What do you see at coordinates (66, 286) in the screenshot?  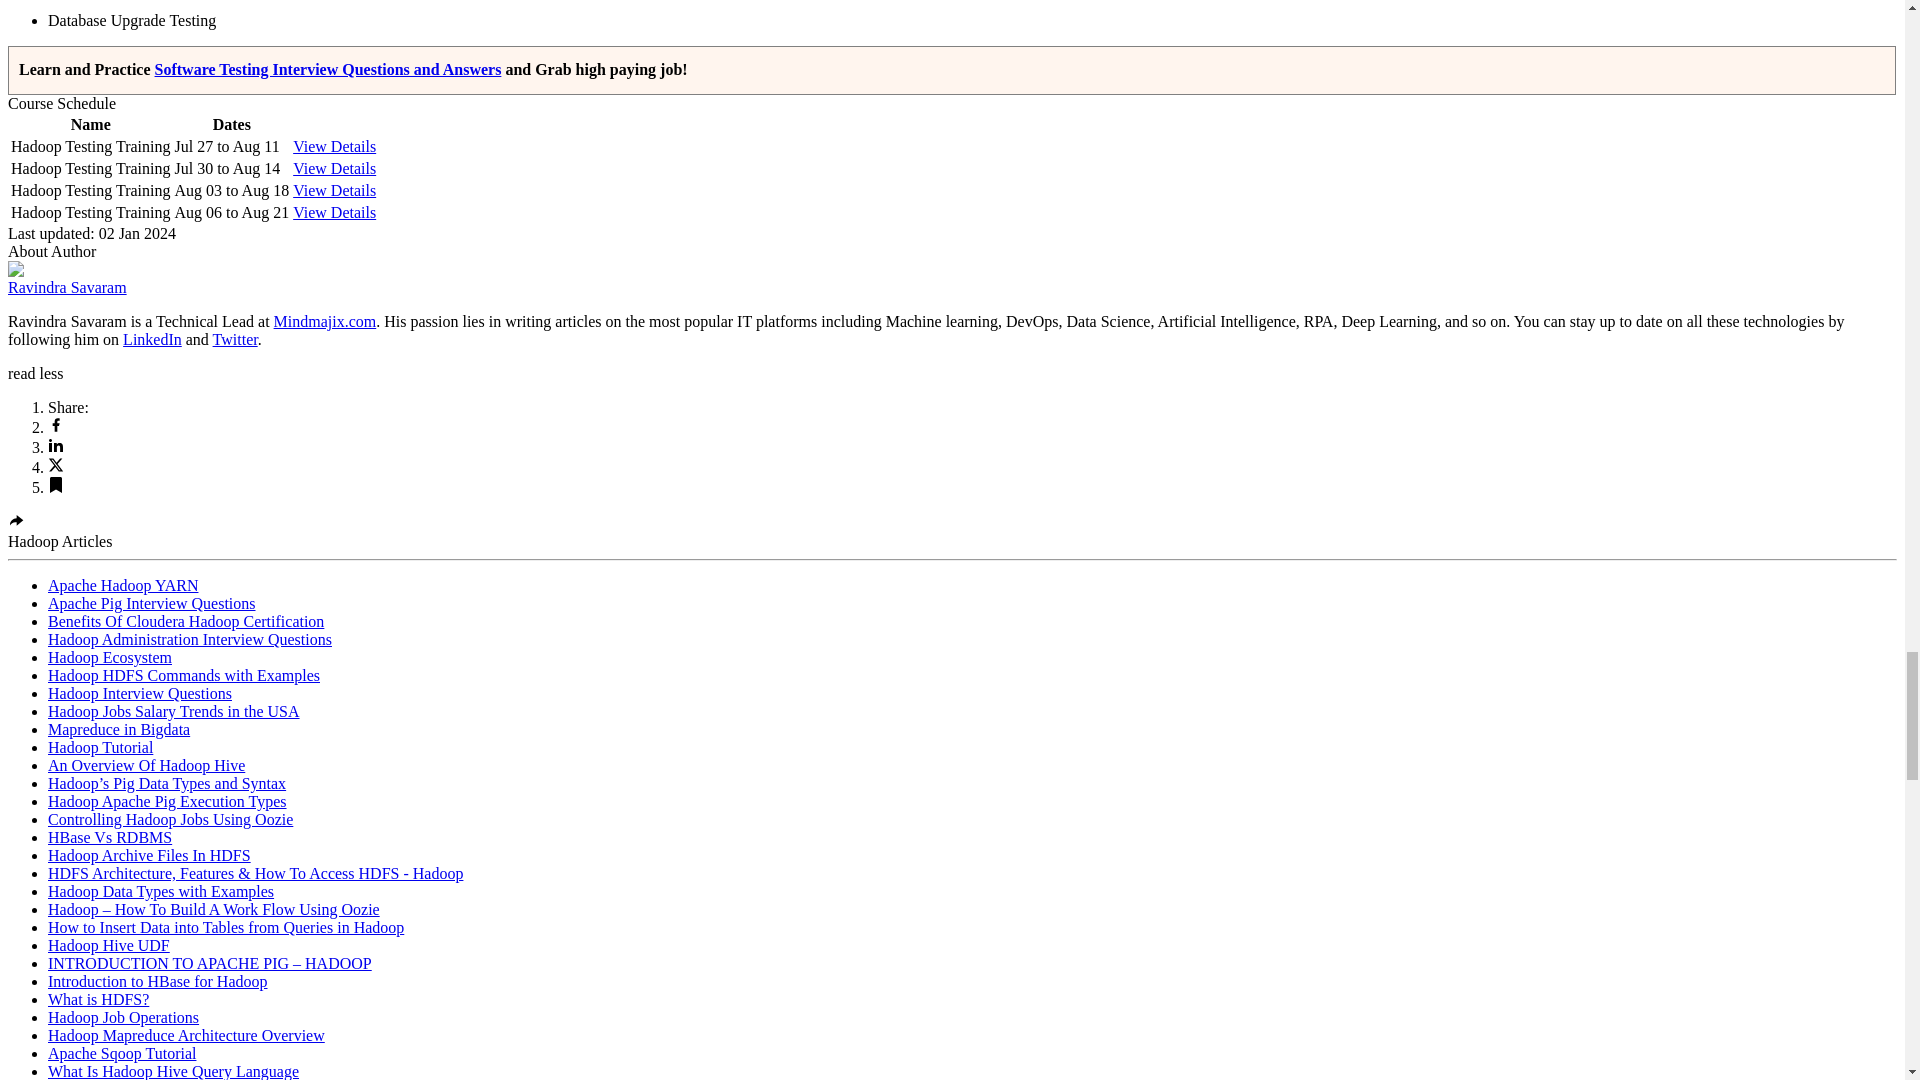 I see `Ravindra Savaram` at bounding box center [66, 286].